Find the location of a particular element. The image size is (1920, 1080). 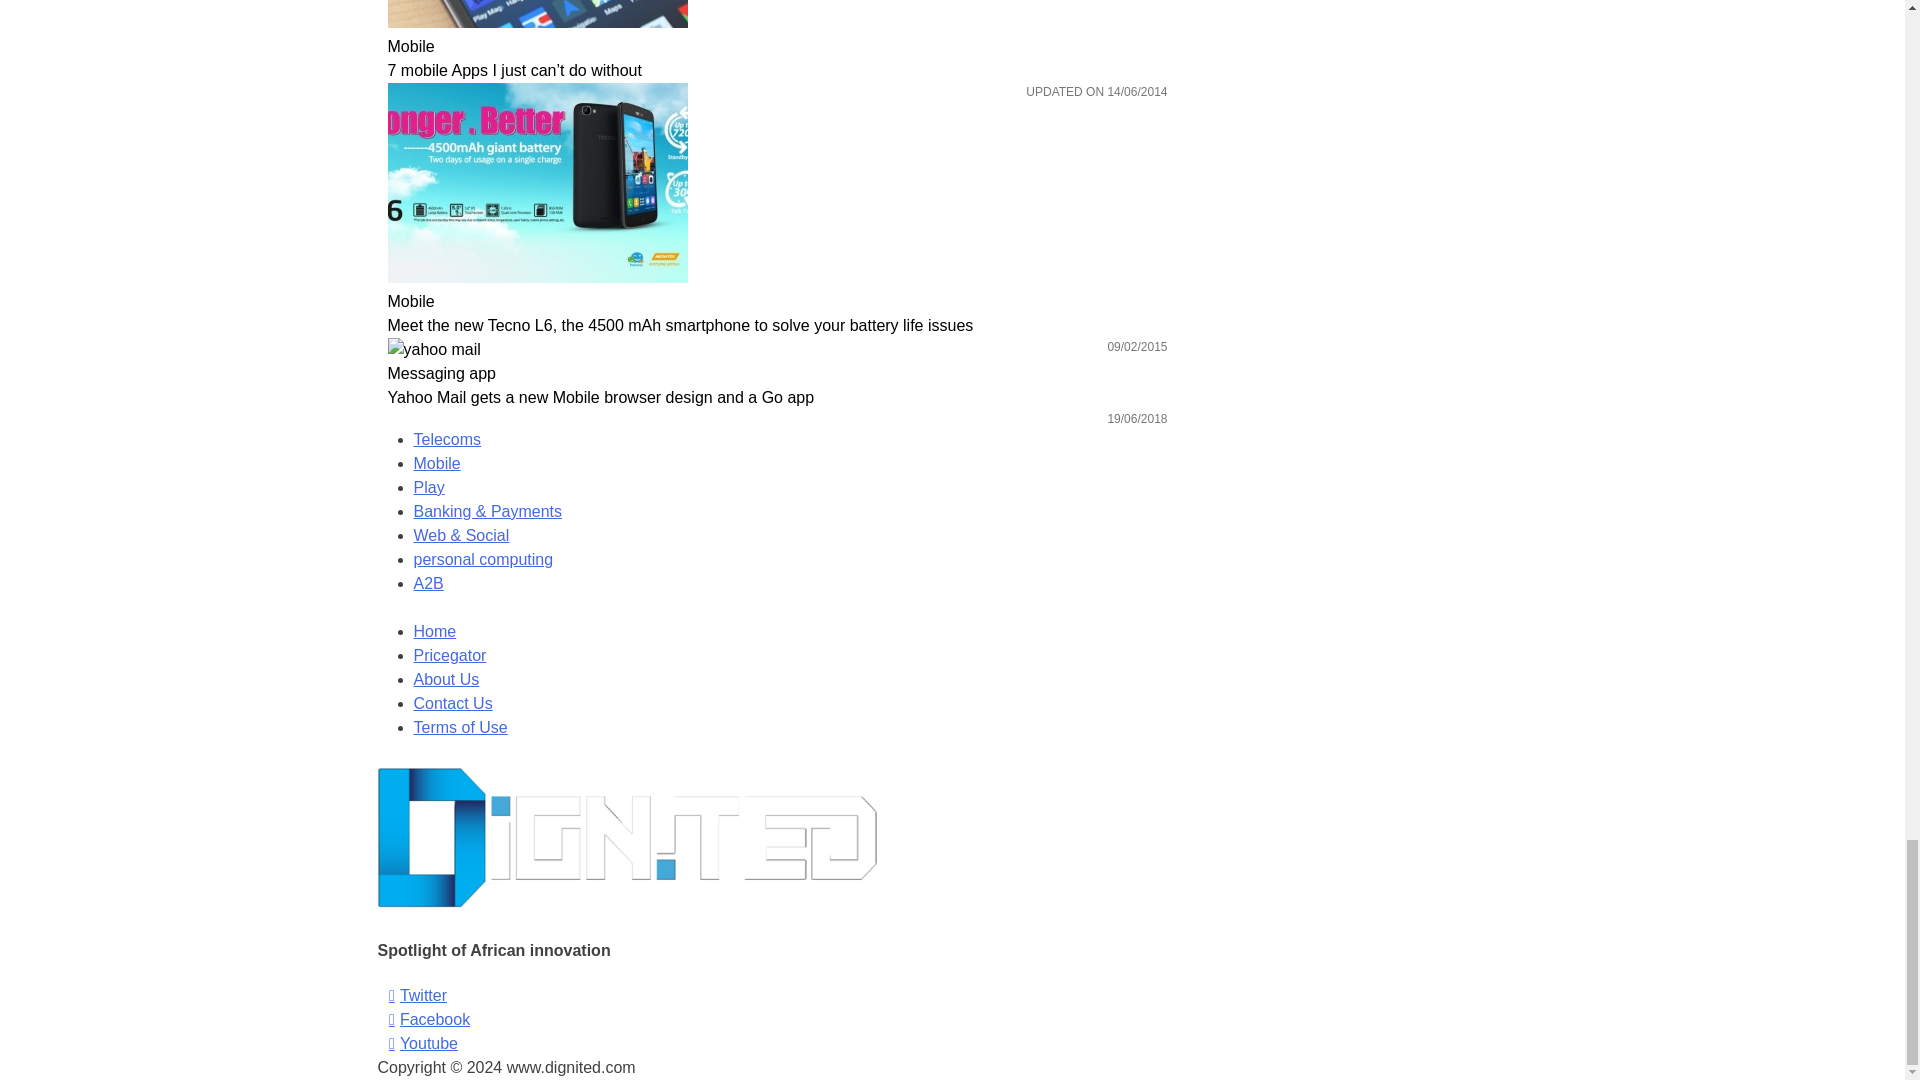

Messaging app is located at coordinates (777, 373).